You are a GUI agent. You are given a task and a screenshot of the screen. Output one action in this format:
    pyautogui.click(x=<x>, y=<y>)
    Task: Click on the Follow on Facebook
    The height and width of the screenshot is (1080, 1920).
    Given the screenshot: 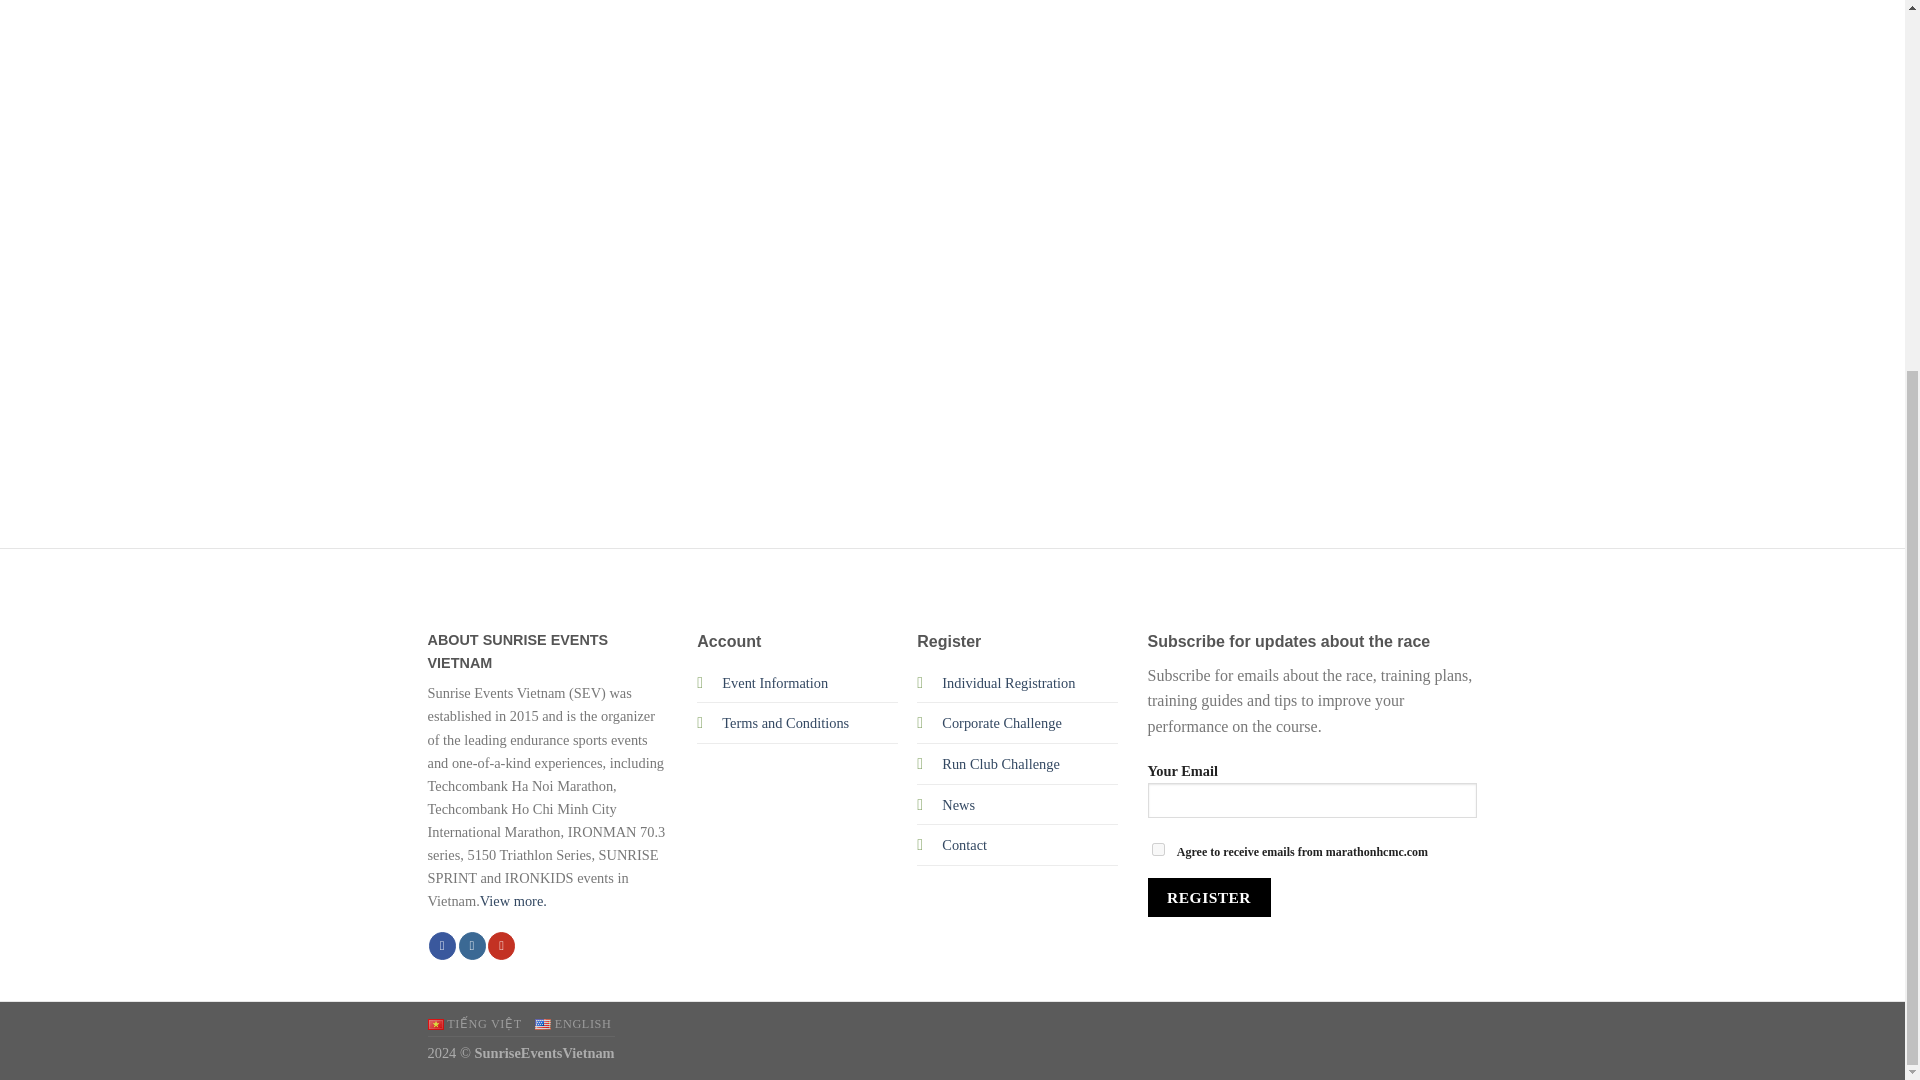 What is the action you would take?
    pyautogui.click(x=442, y=946)
    